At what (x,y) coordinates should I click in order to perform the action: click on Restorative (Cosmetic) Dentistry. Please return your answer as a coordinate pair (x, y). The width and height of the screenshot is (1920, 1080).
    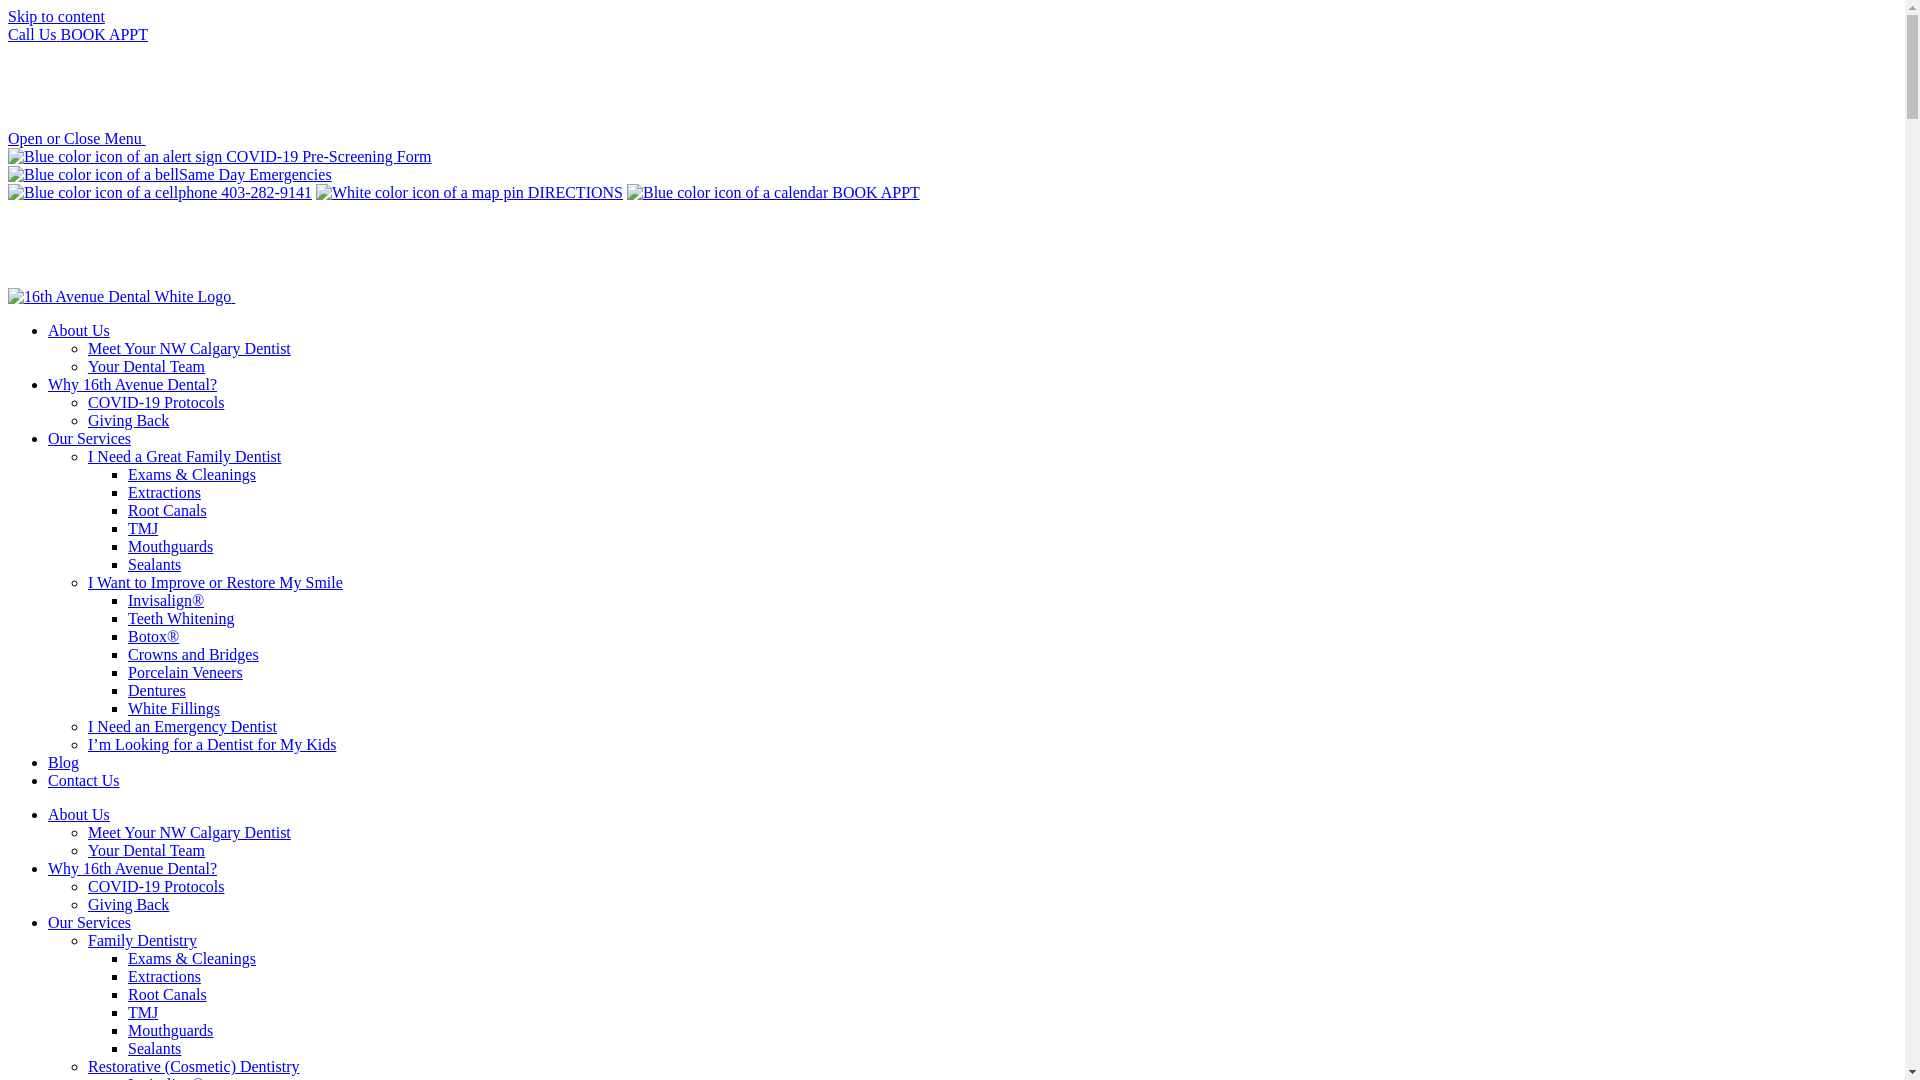
    Looking at the image, I should click on (194, 1066).